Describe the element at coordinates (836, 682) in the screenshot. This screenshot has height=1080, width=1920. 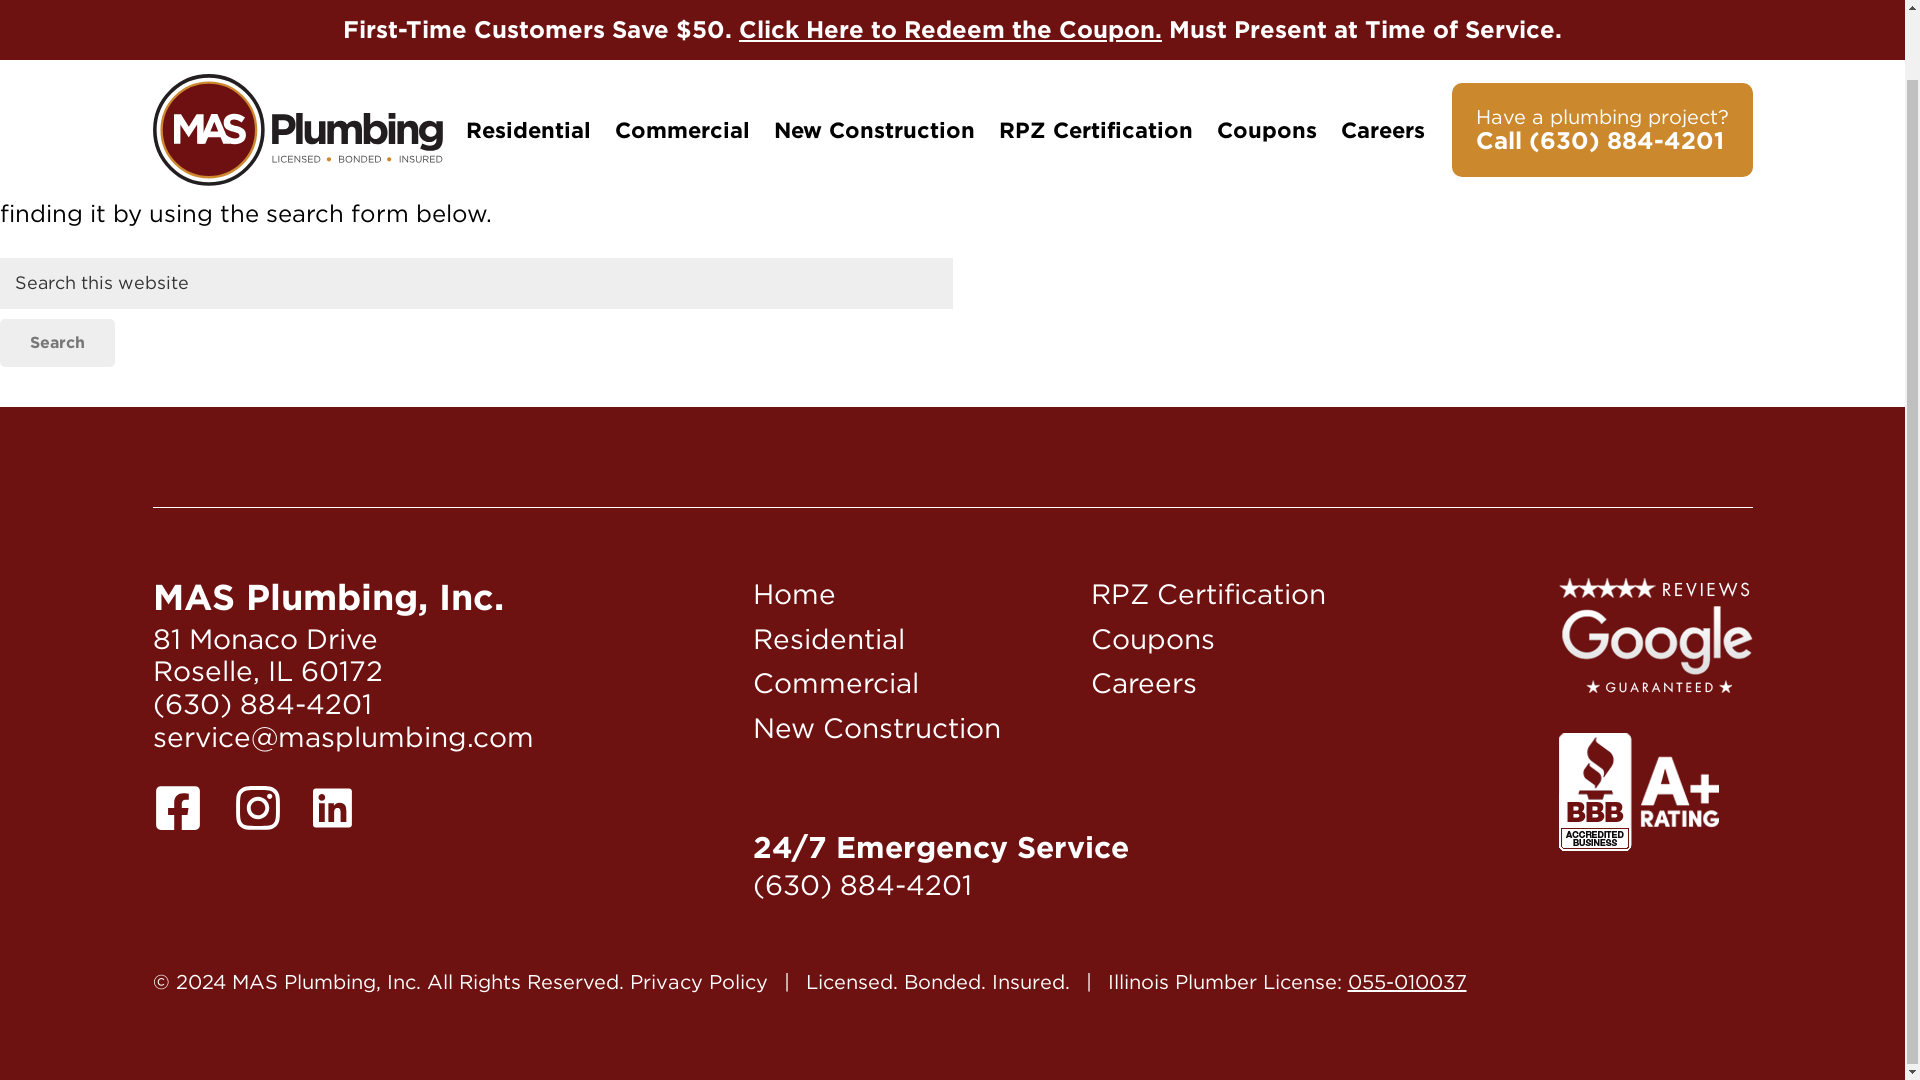
I see `Commercial` at that location.